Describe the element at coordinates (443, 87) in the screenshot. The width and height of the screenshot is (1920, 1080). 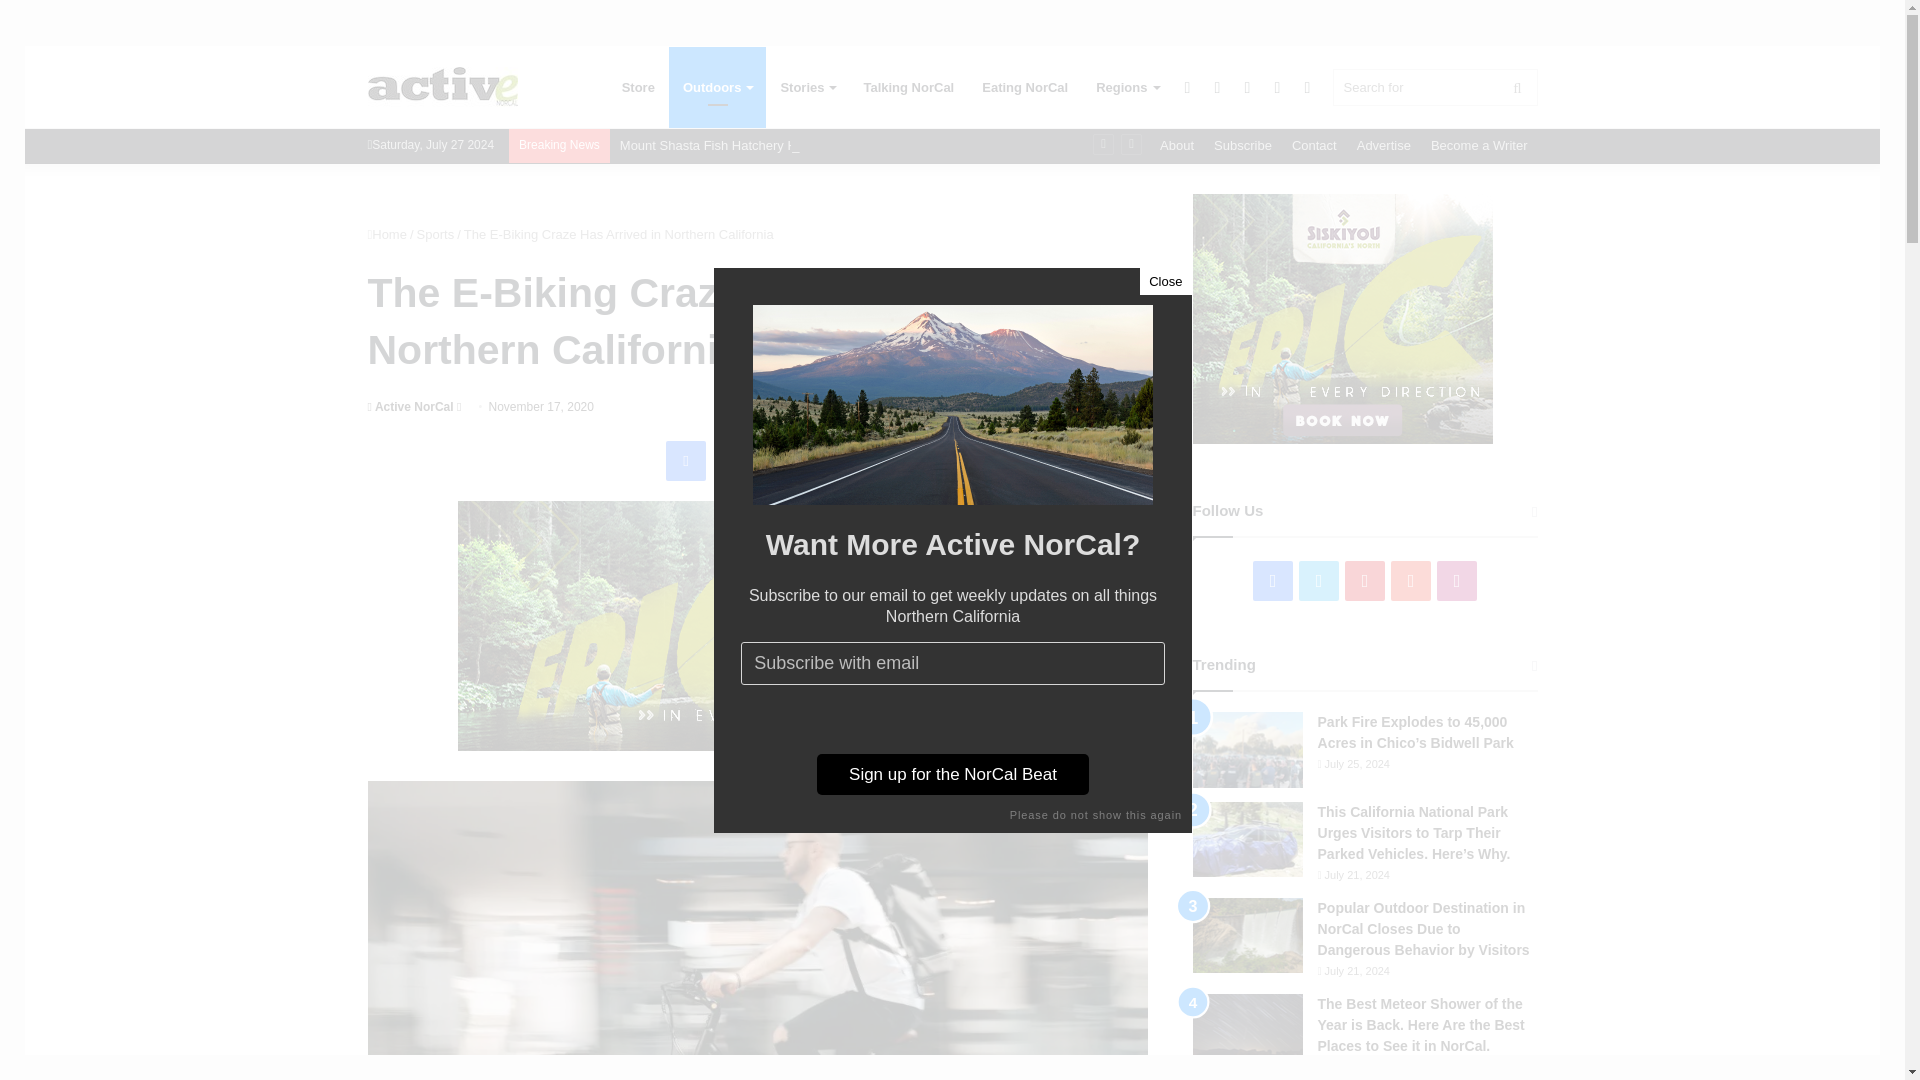
I see `Active NorCal` at that location.